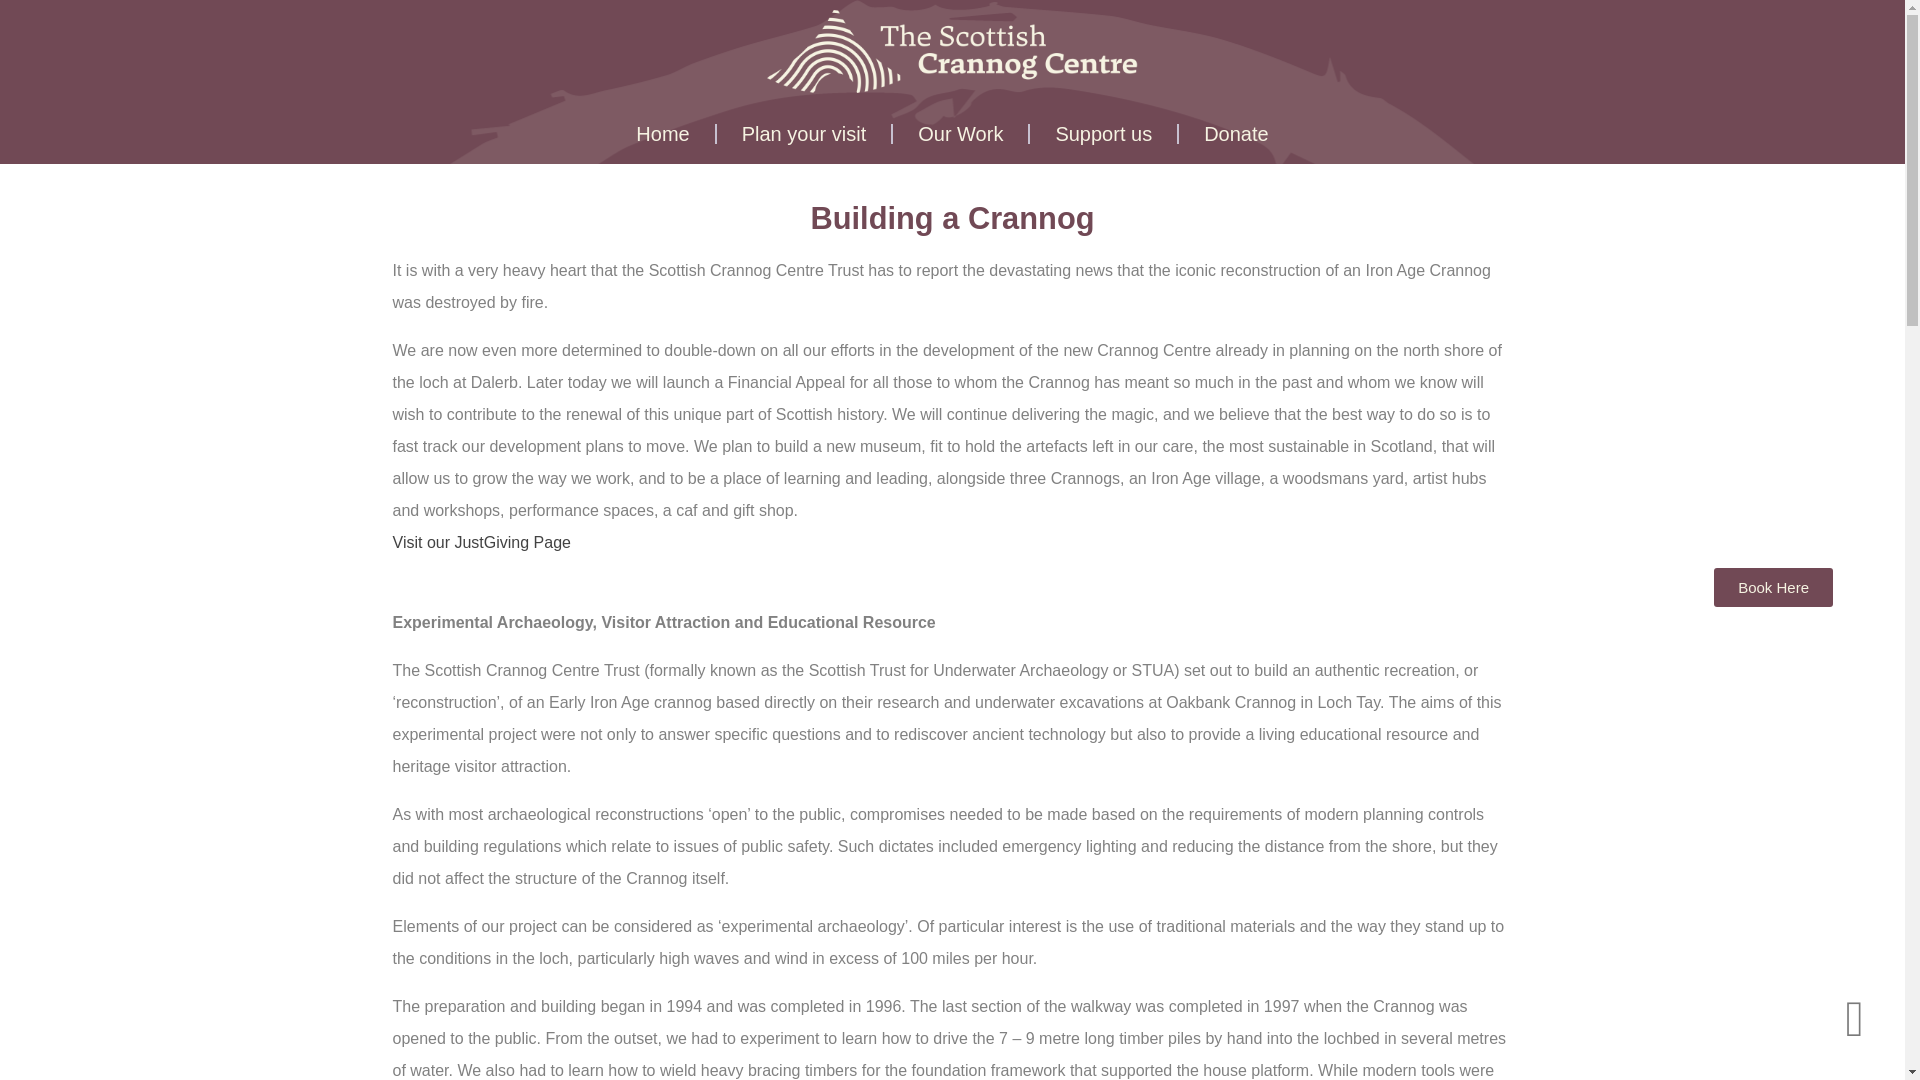 The image size is (1920, 1080). Describe the element at coordinates (1774, 587) in the screenshot. I see `Book Here` at that location.